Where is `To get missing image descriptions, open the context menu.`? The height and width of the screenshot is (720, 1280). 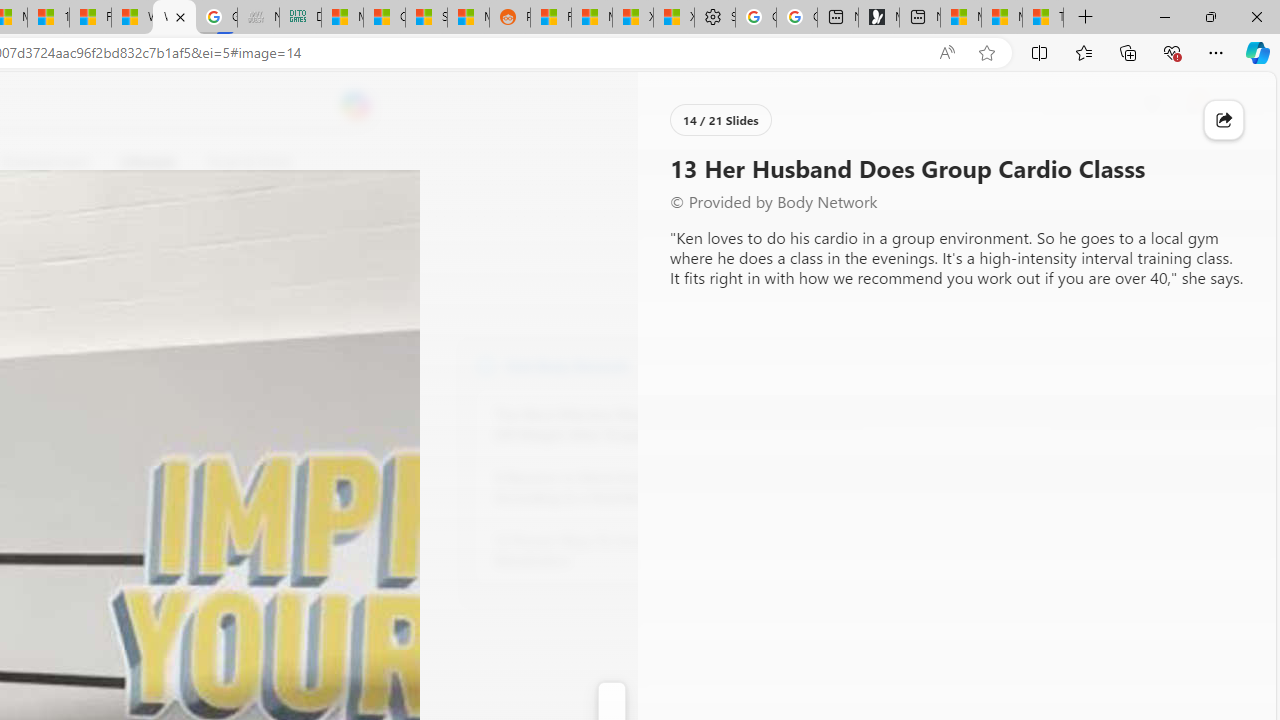 To get missing image descriptions, open the context menu. is located at coordinates (671, 162).